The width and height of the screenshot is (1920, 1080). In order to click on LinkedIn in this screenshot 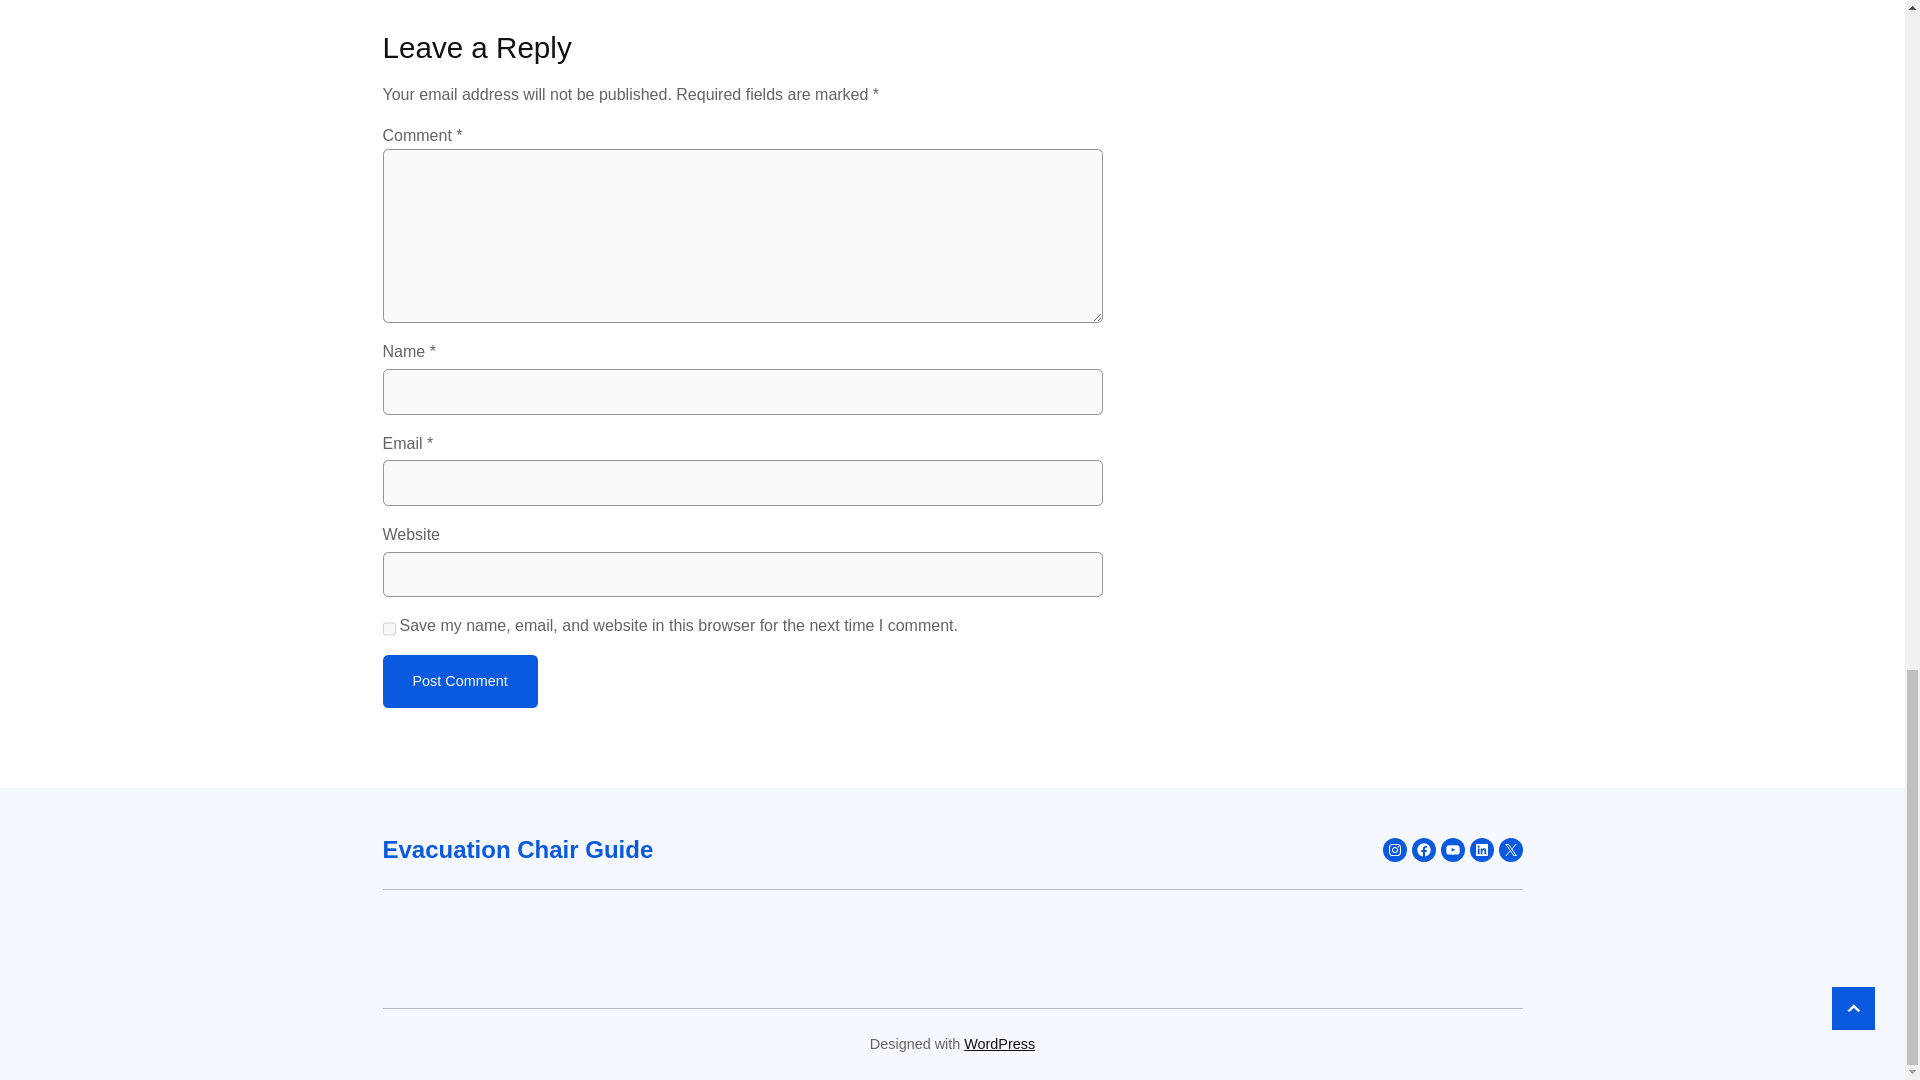, I will do `click(1482, 850)`.